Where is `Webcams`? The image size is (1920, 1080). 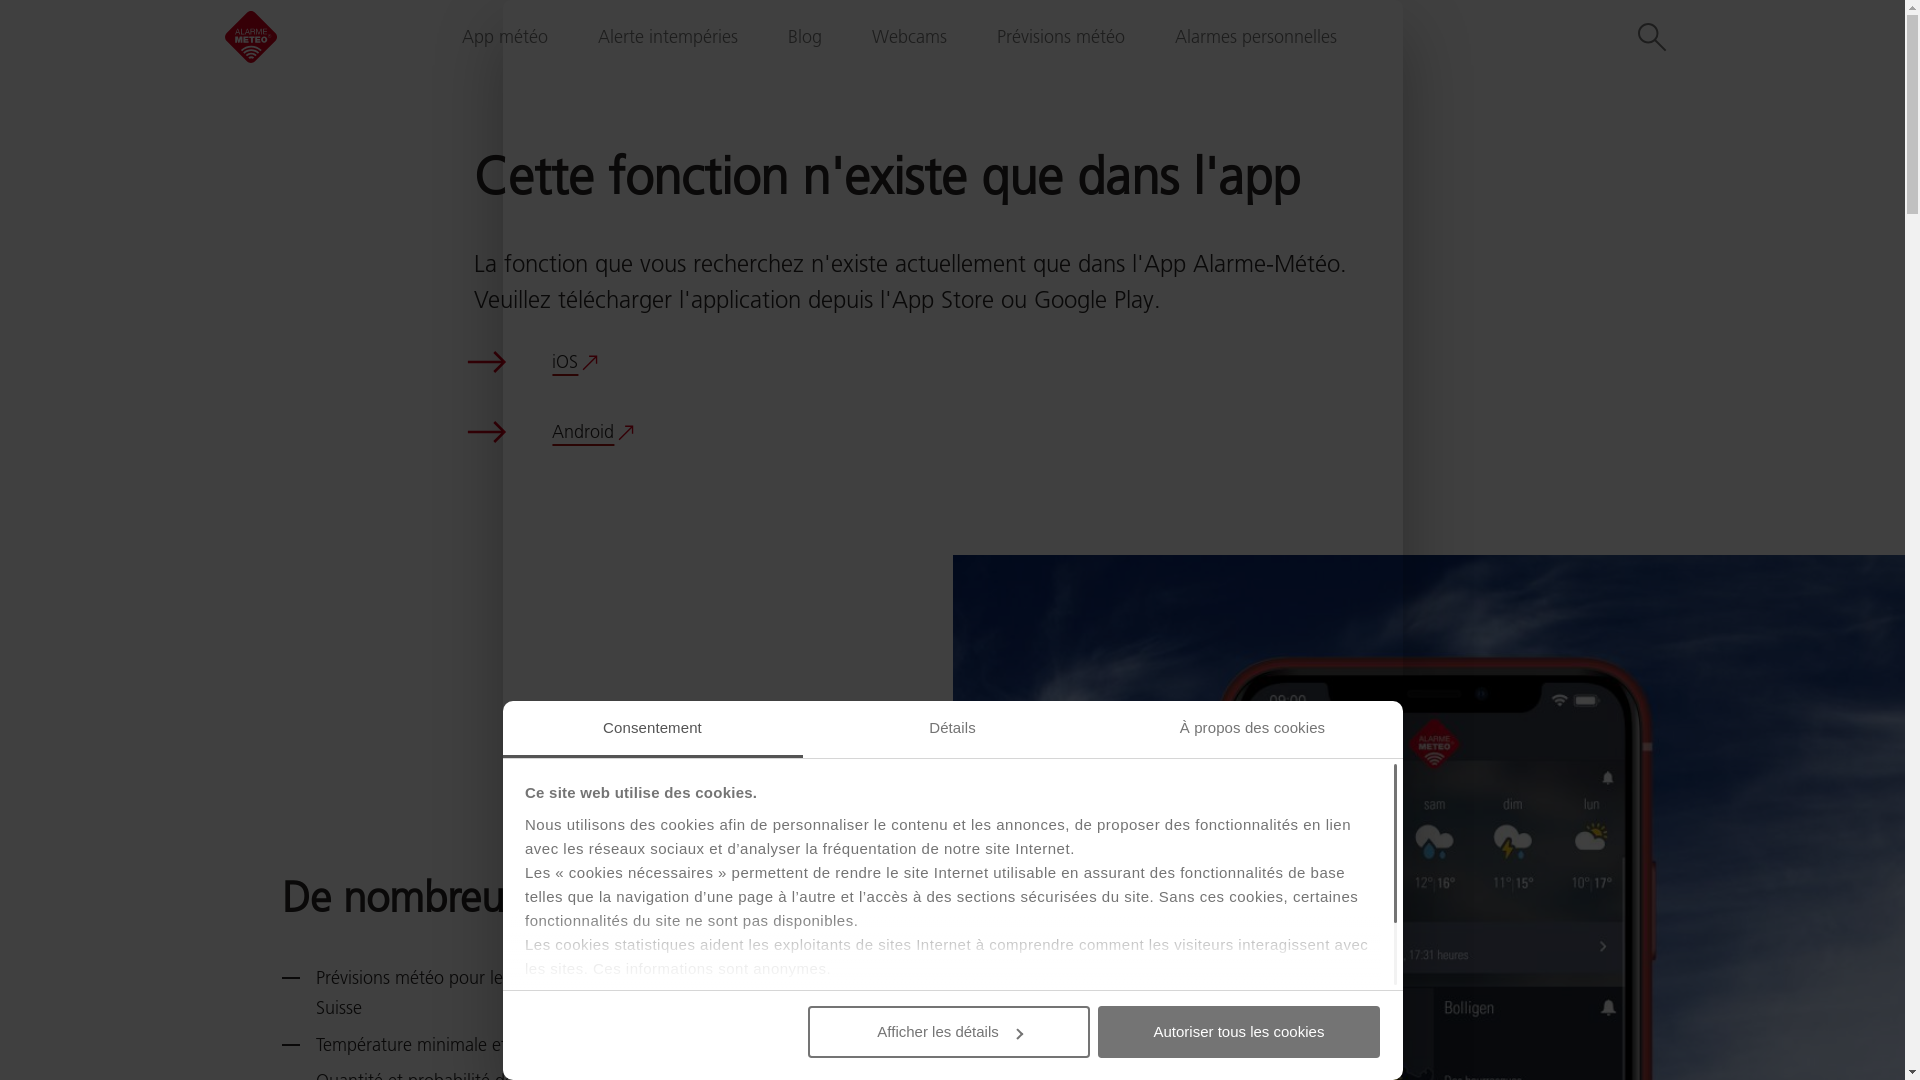
Webcams is located at coordinates (910, 37).